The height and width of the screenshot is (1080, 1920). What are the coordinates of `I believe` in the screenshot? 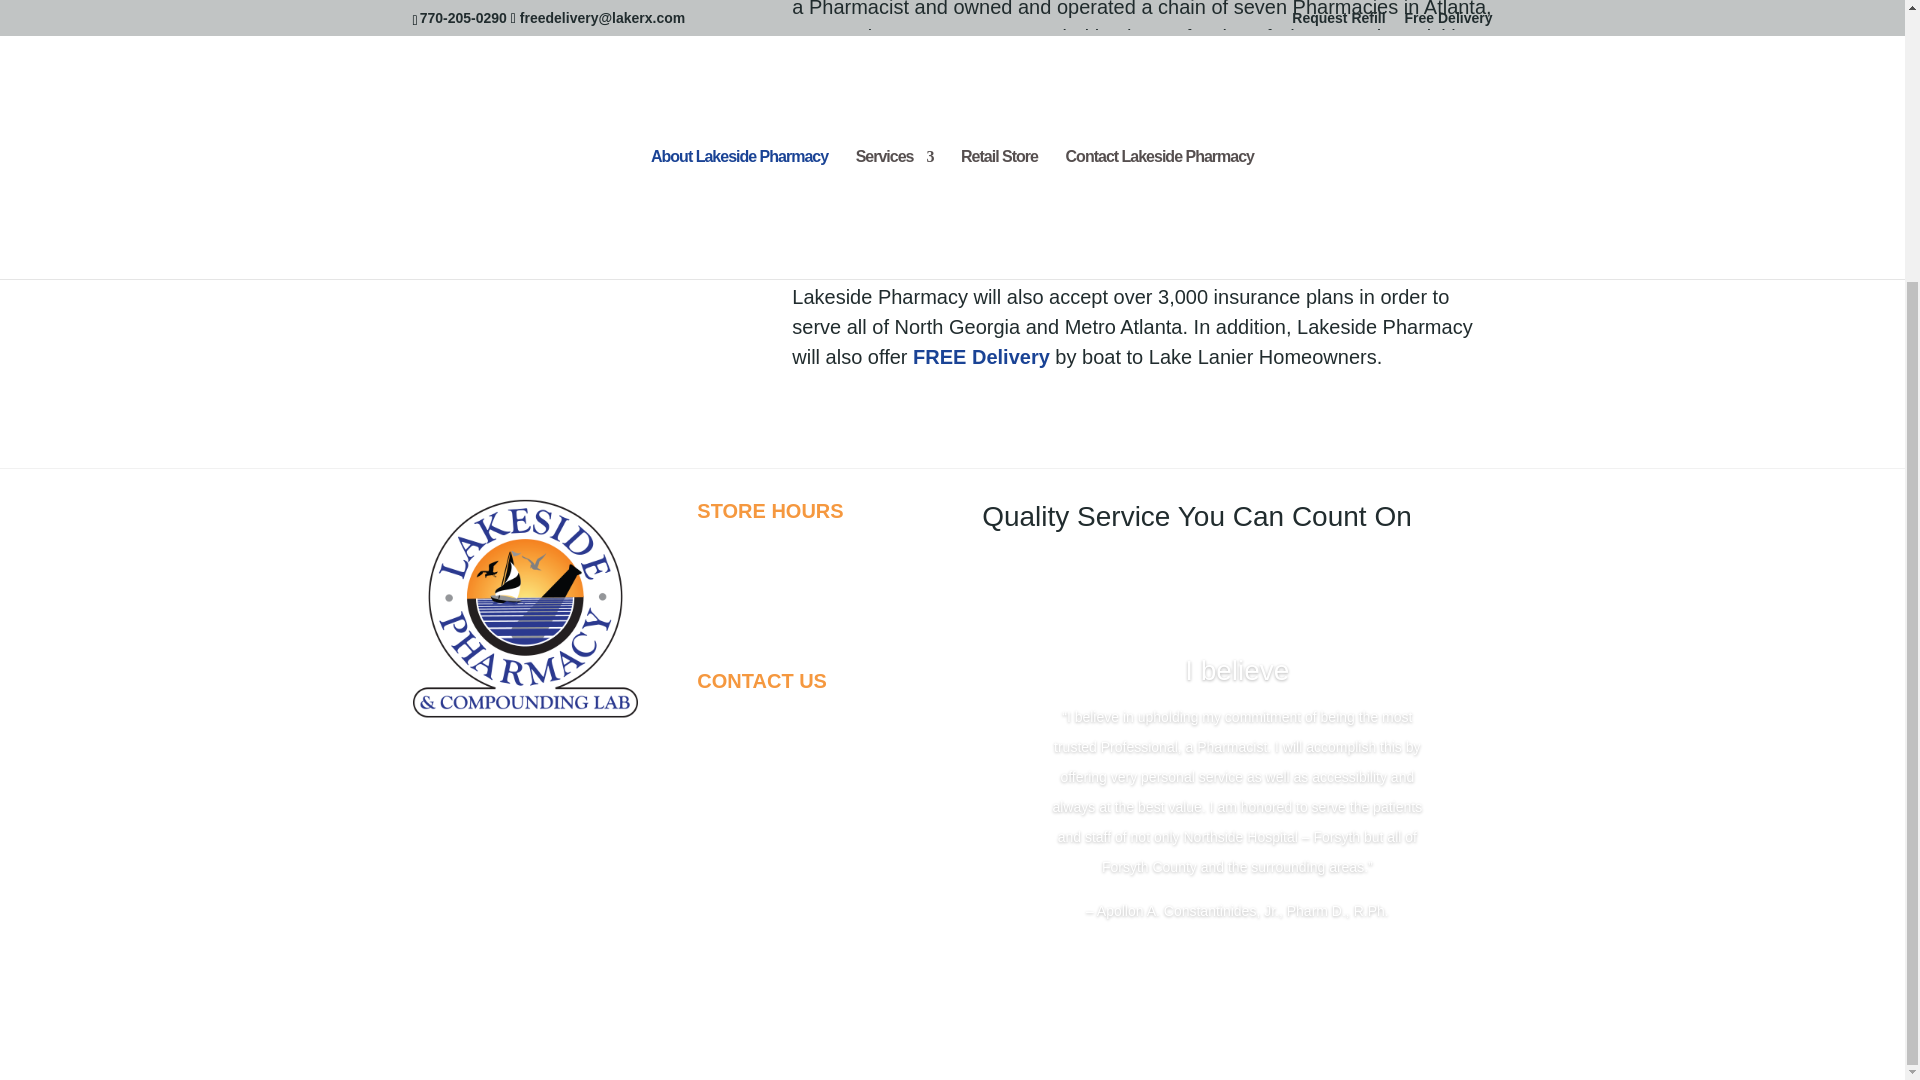 It's located at (1236, 670).